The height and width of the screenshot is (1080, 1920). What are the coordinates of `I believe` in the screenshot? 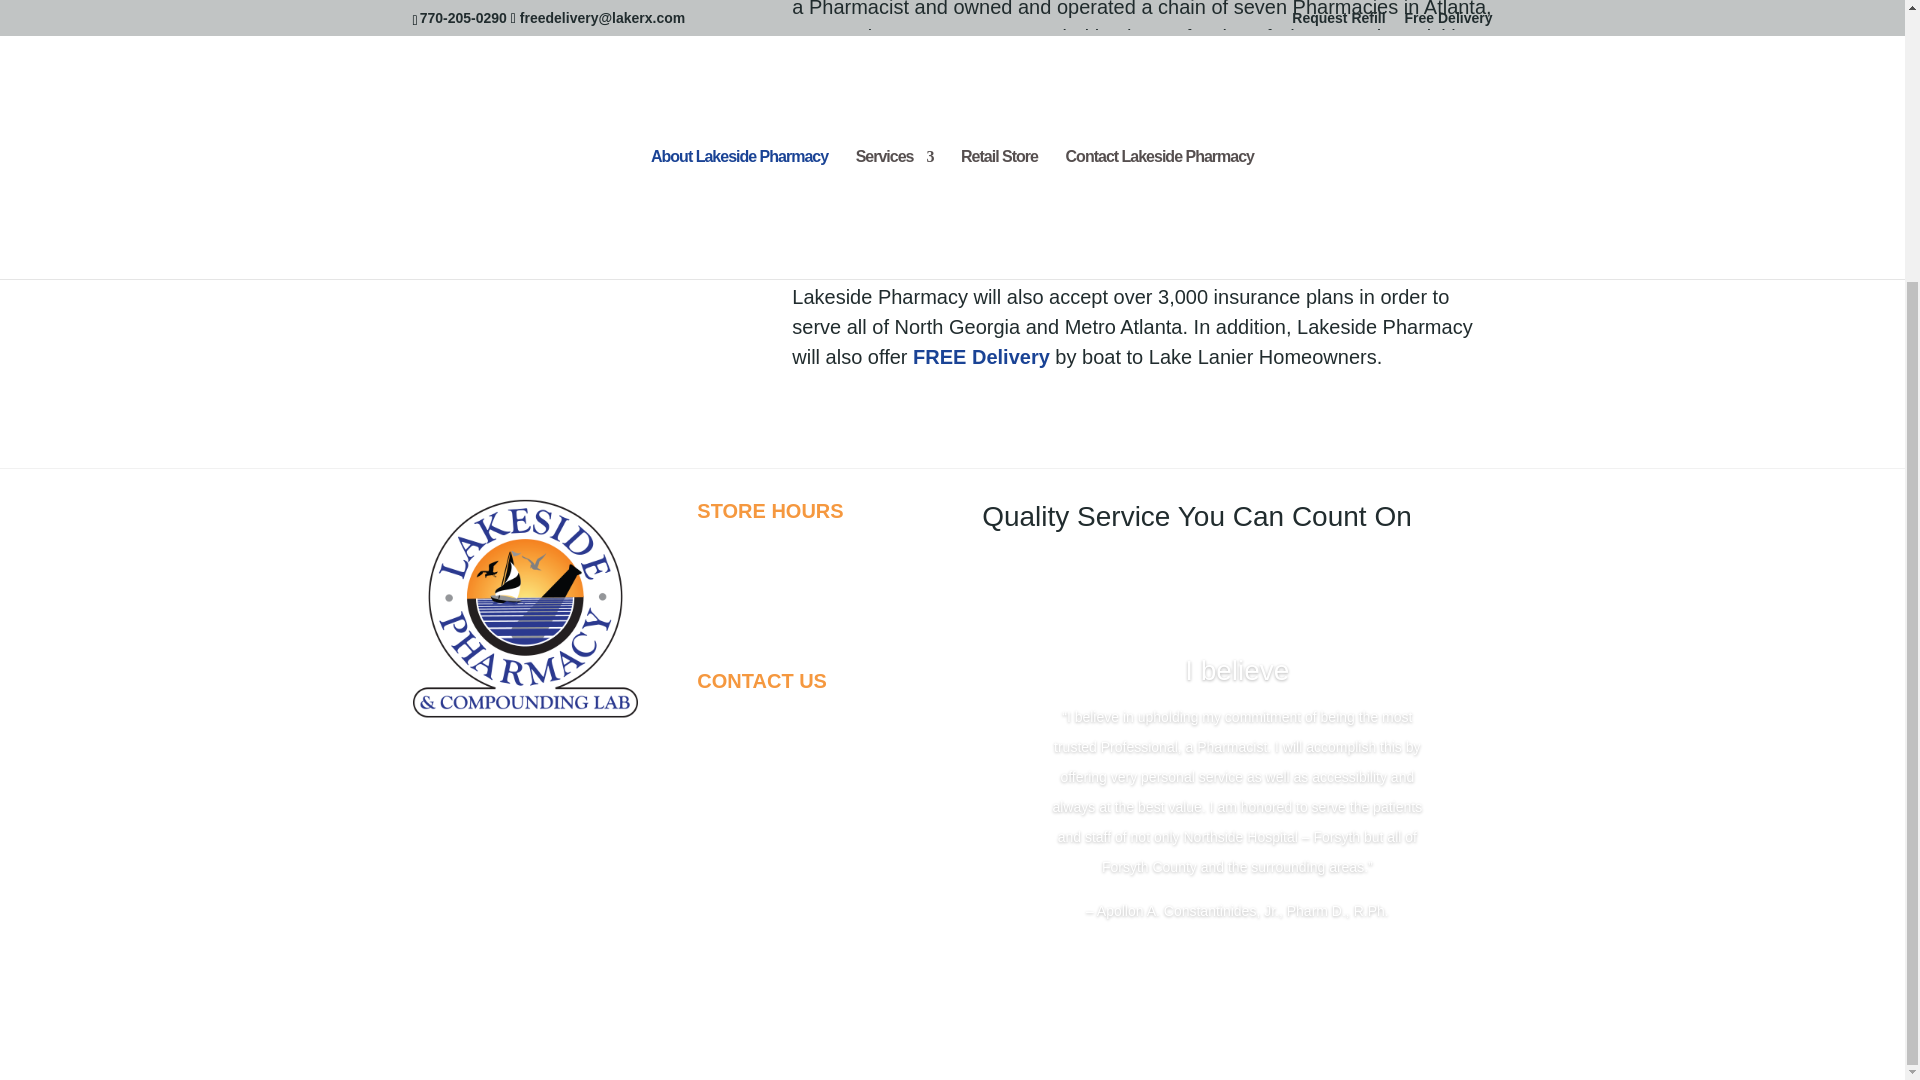 It's located at (1236, 670).